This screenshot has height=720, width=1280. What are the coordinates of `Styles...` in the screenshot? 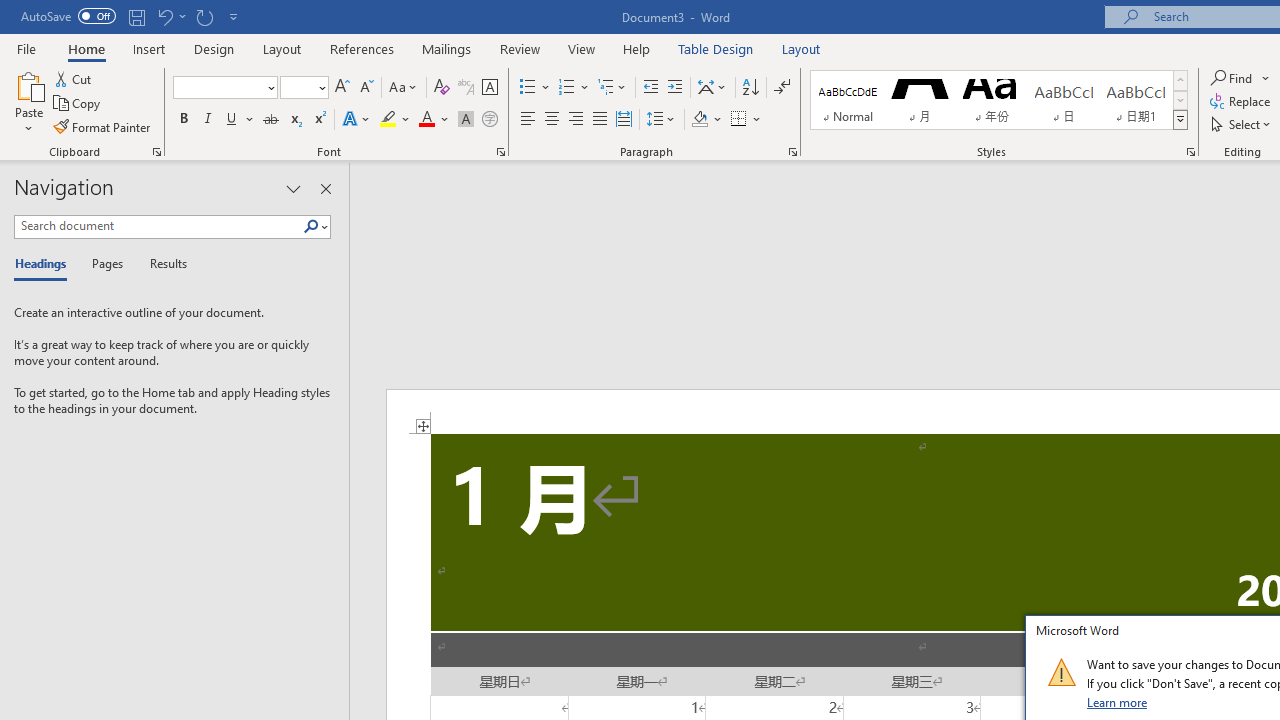 It's located at (1190, 152).